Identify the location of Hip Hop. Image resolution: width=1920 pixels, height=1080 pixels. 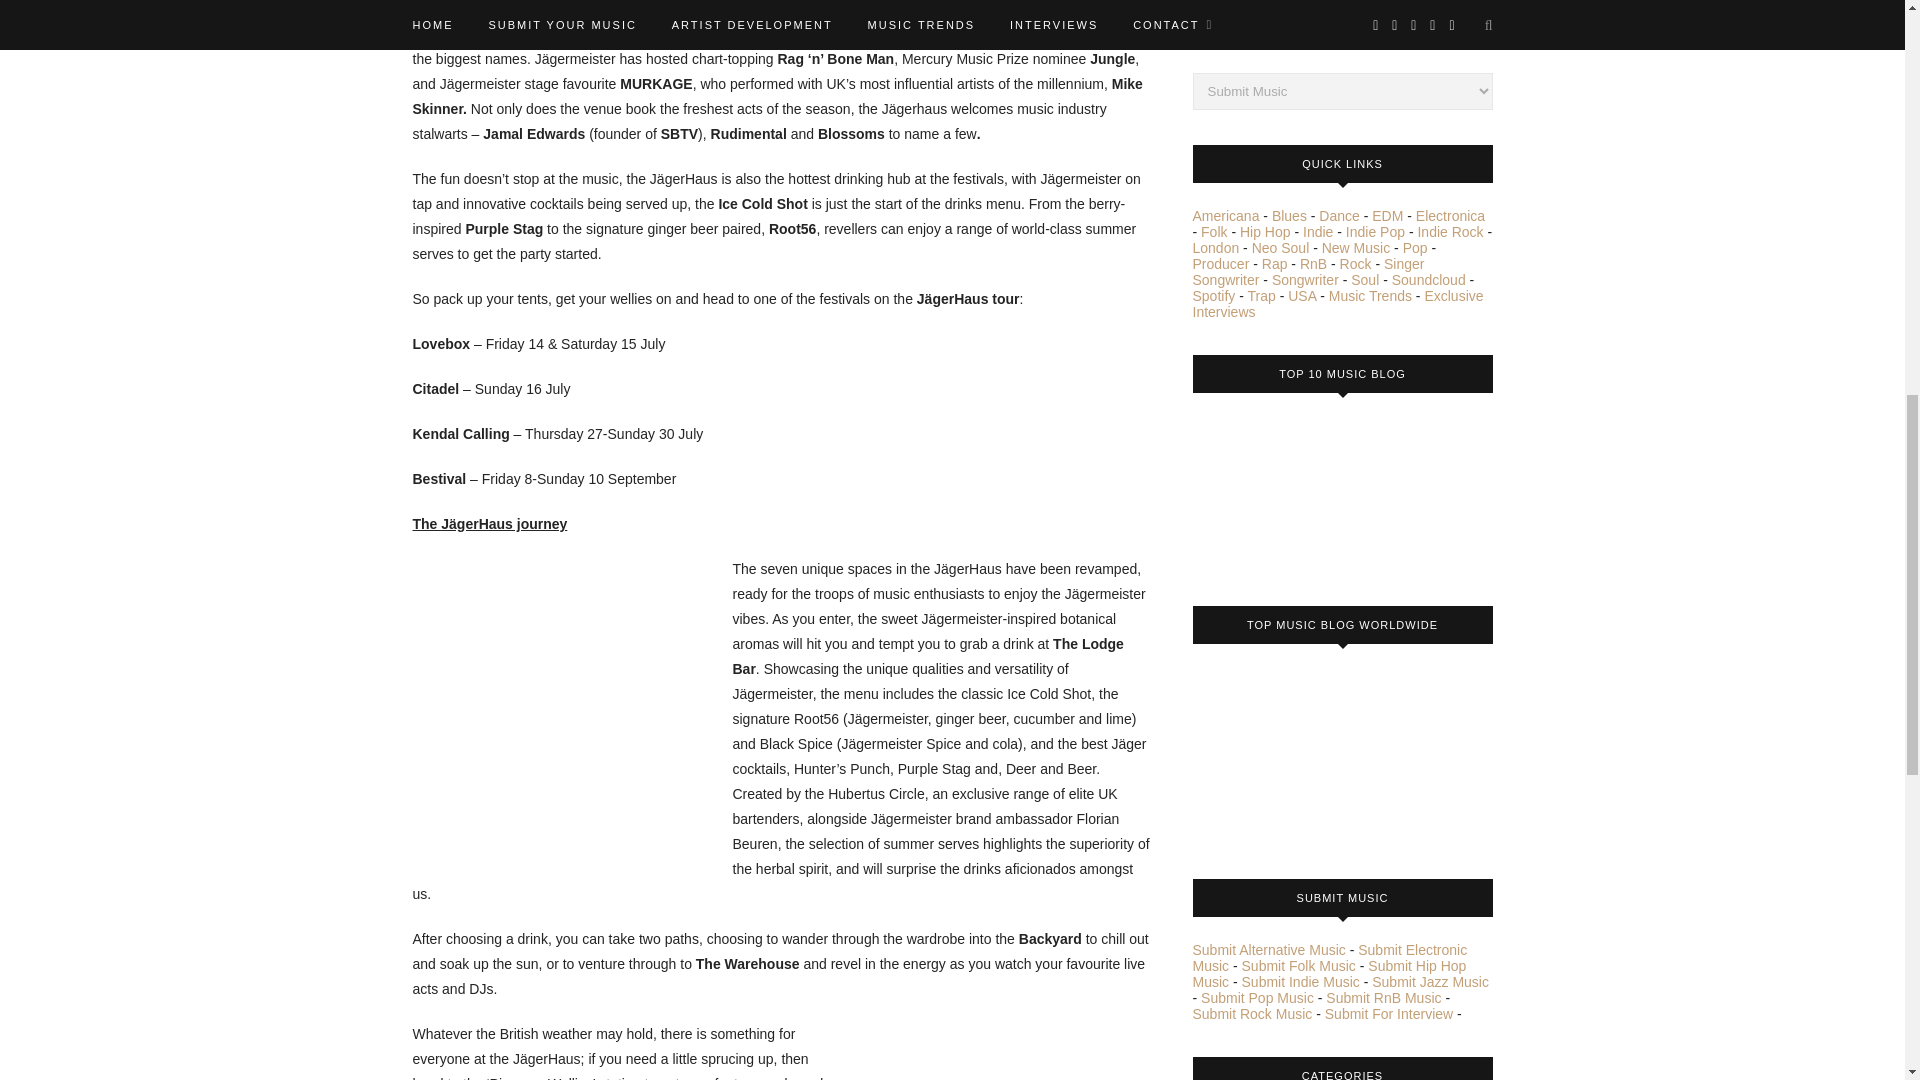
(1265, 231).